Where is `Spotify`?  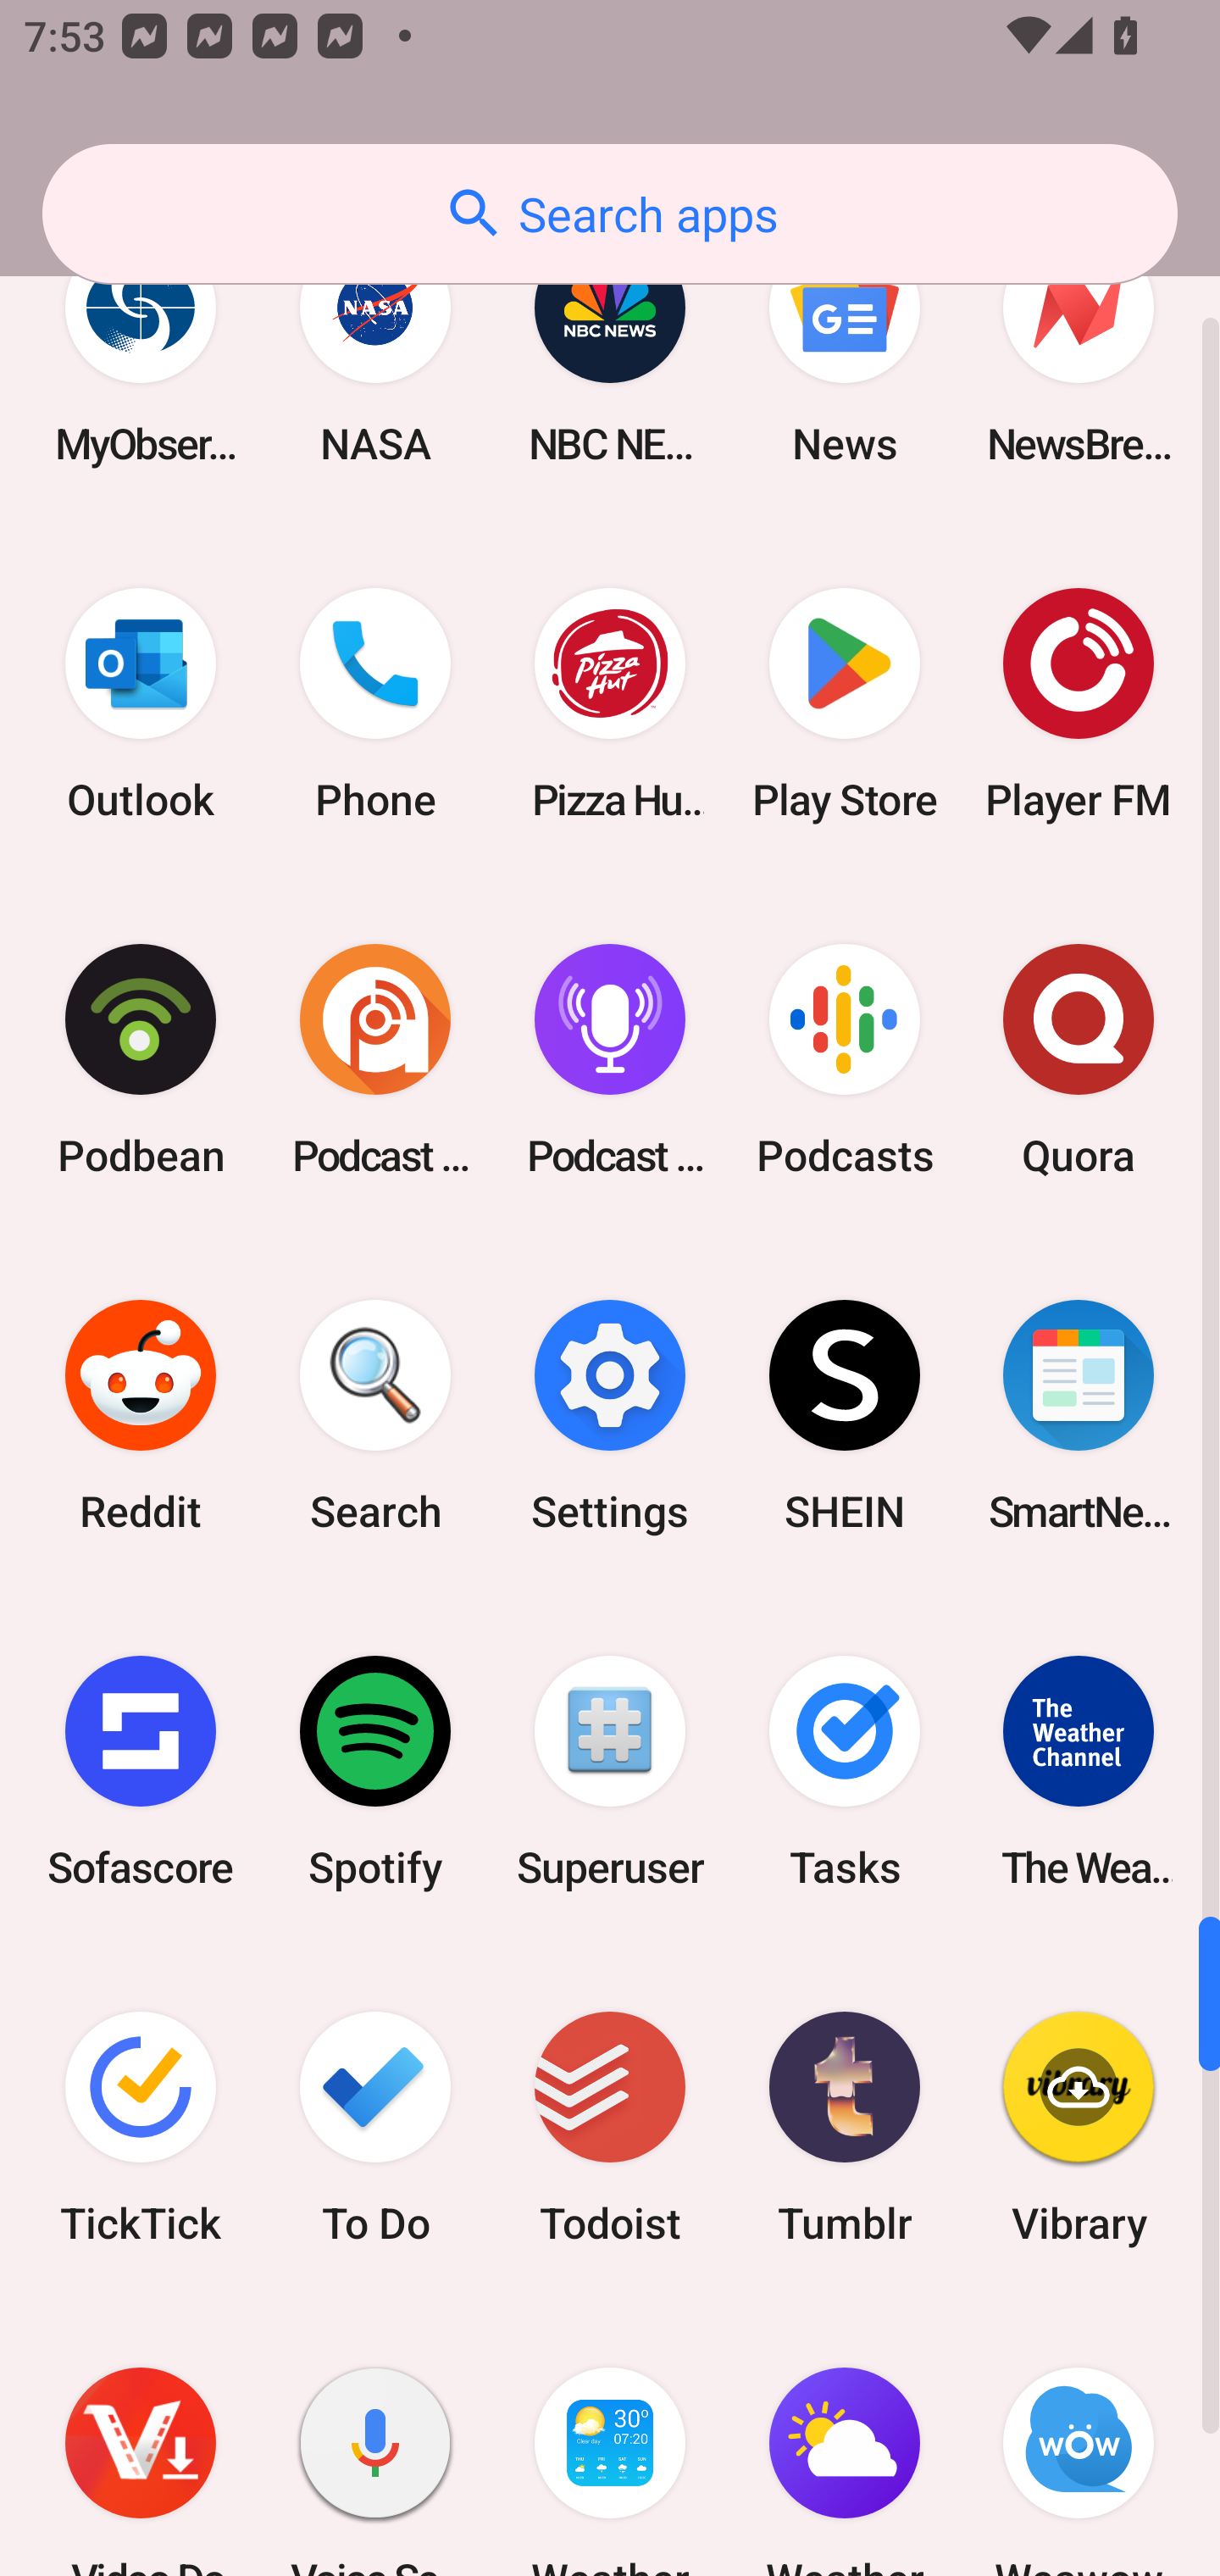 Spotify is located at coordinates (375, 1772).